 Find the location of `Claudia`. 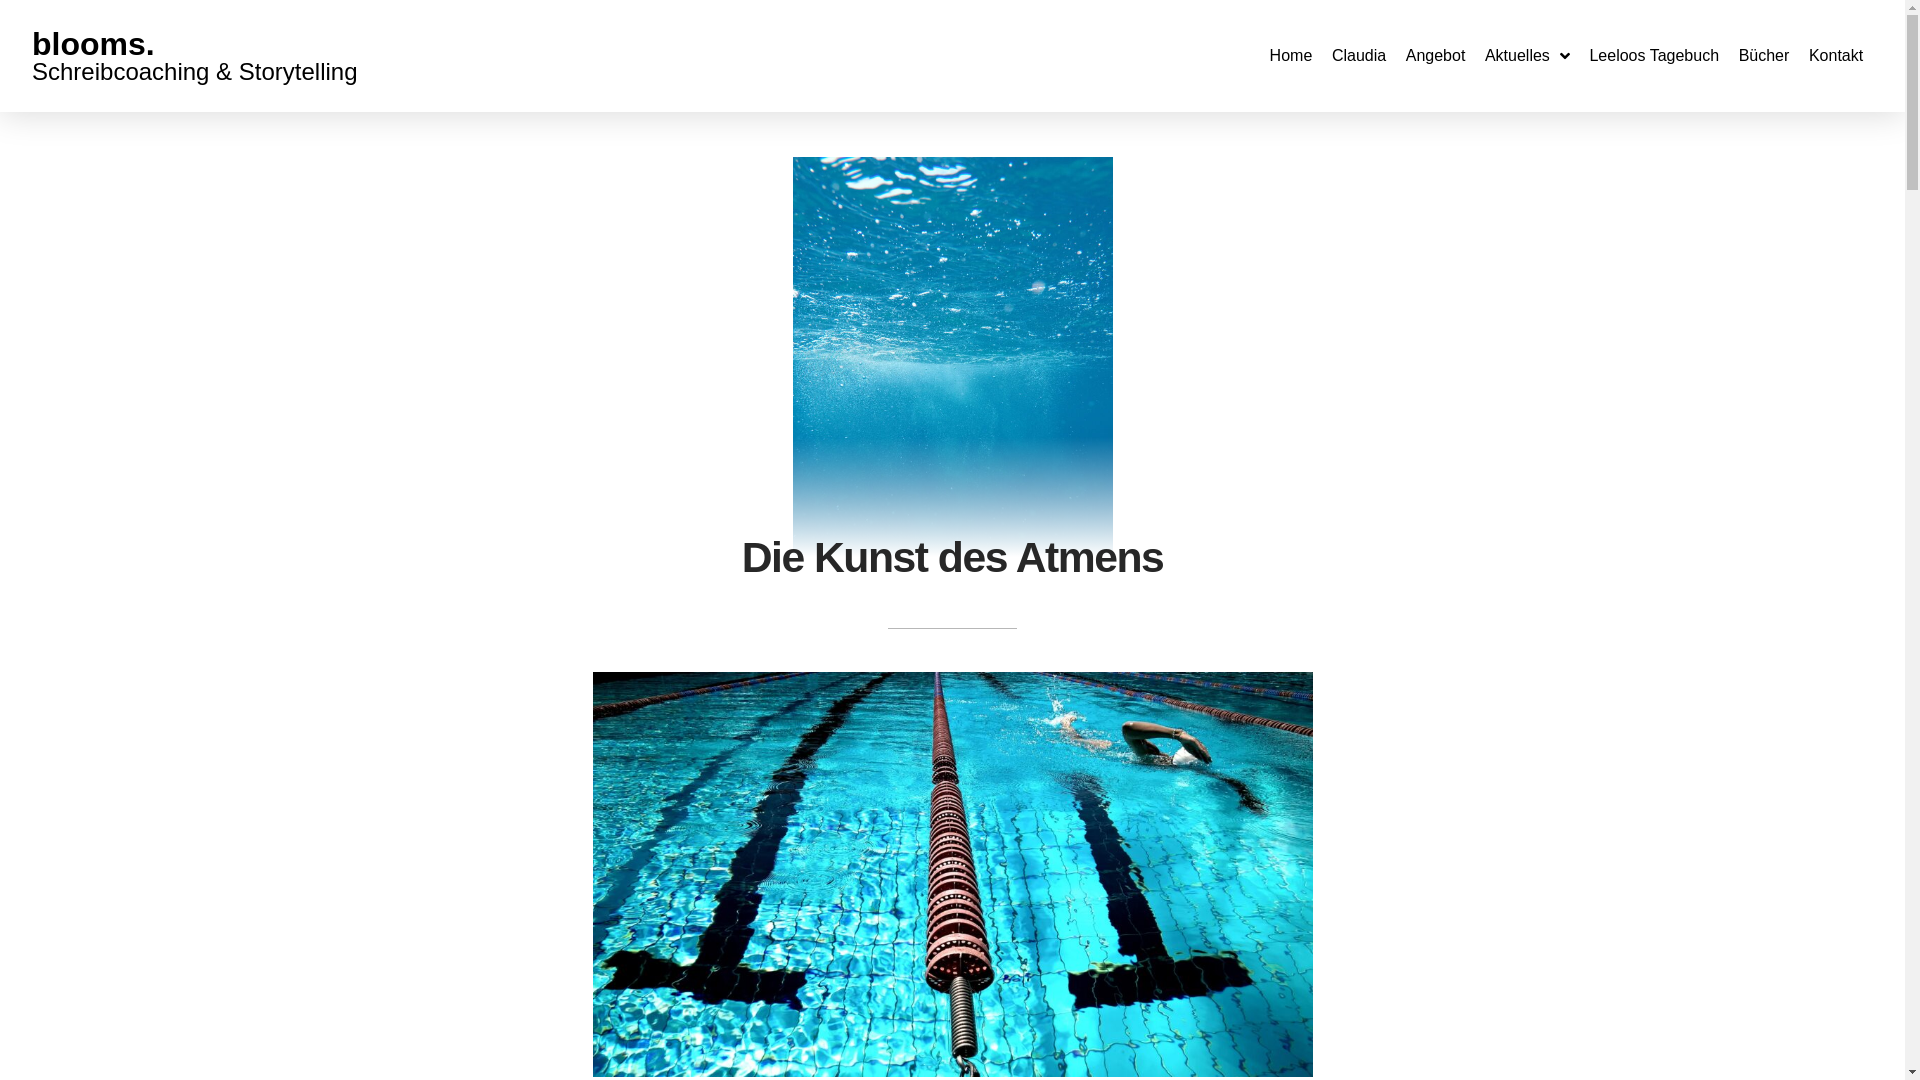

Claudia is located at coordinates (1359, 56).